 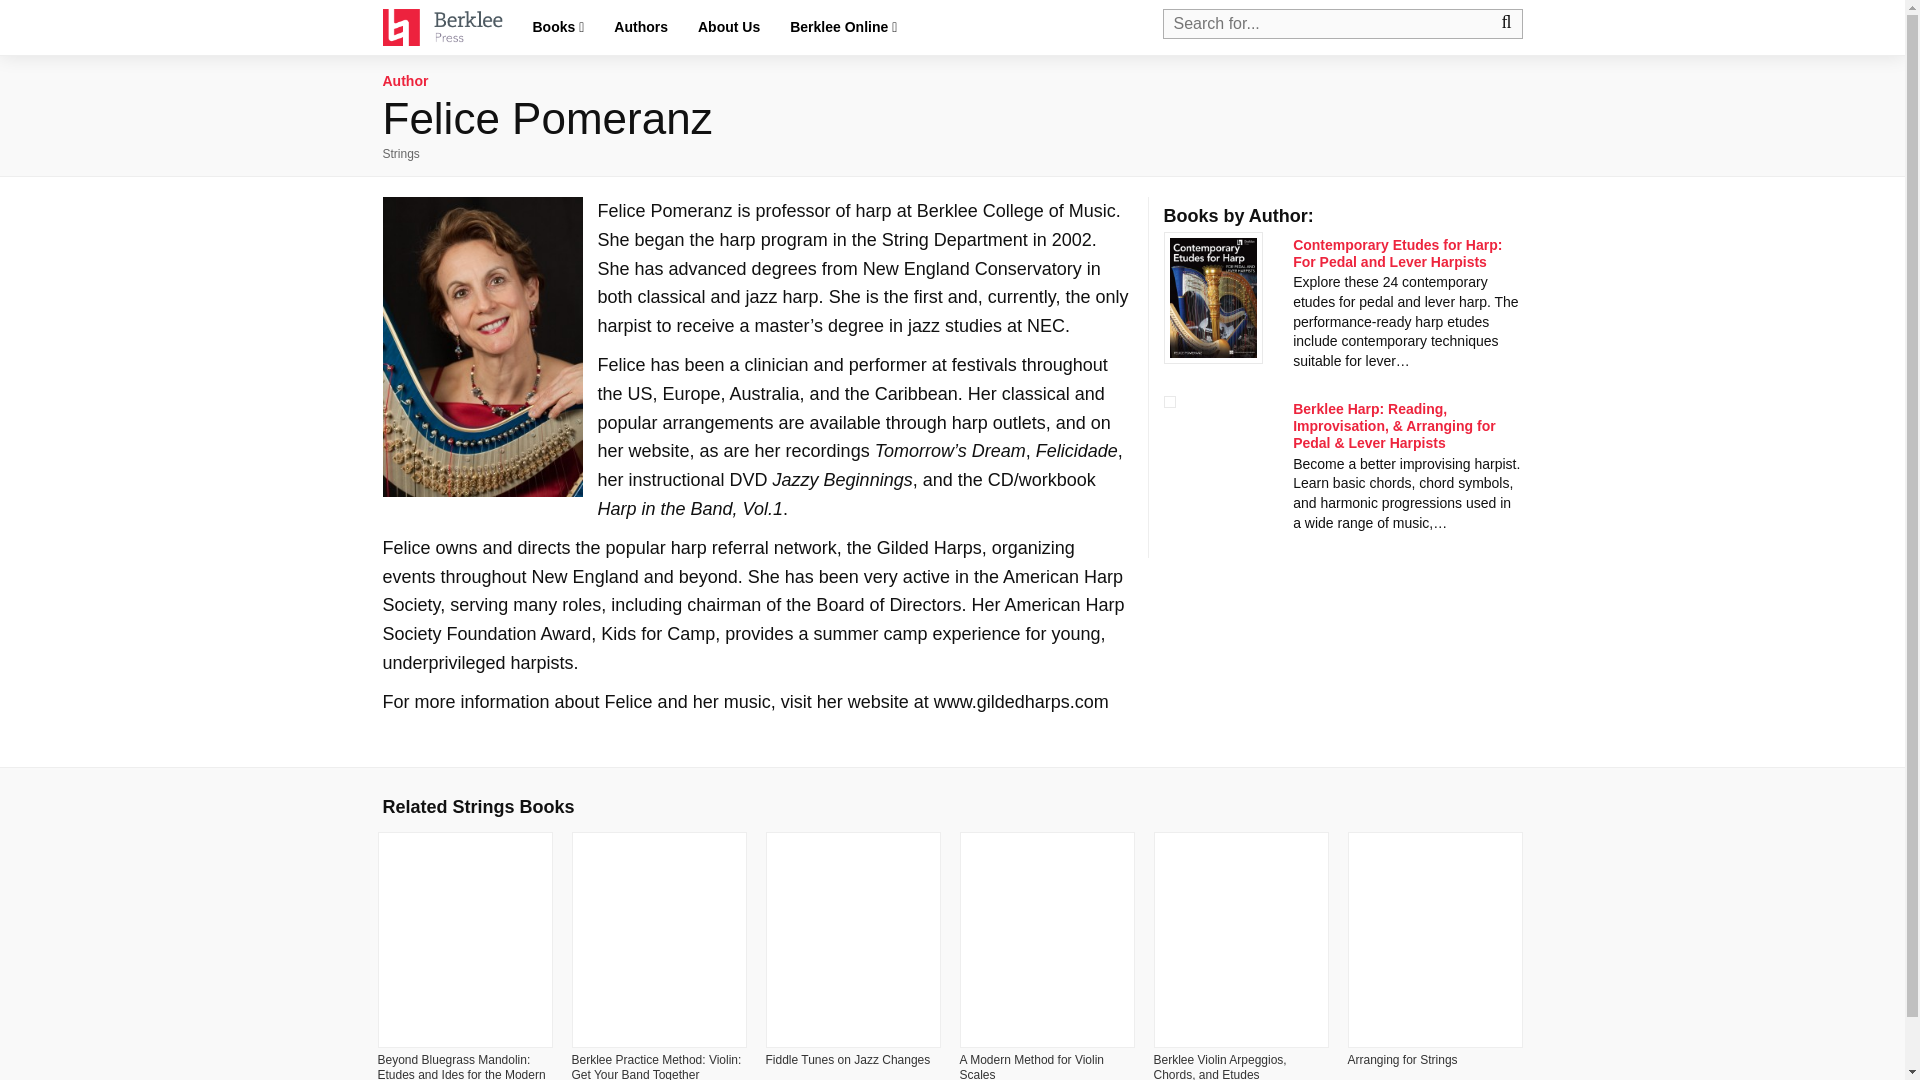 What do you see at coordinates (1220, 1066) in the screenshot?
I see `Berklee Violin Arpeggios, Chords, and Etudes` at bounding box center [1220, 1066].